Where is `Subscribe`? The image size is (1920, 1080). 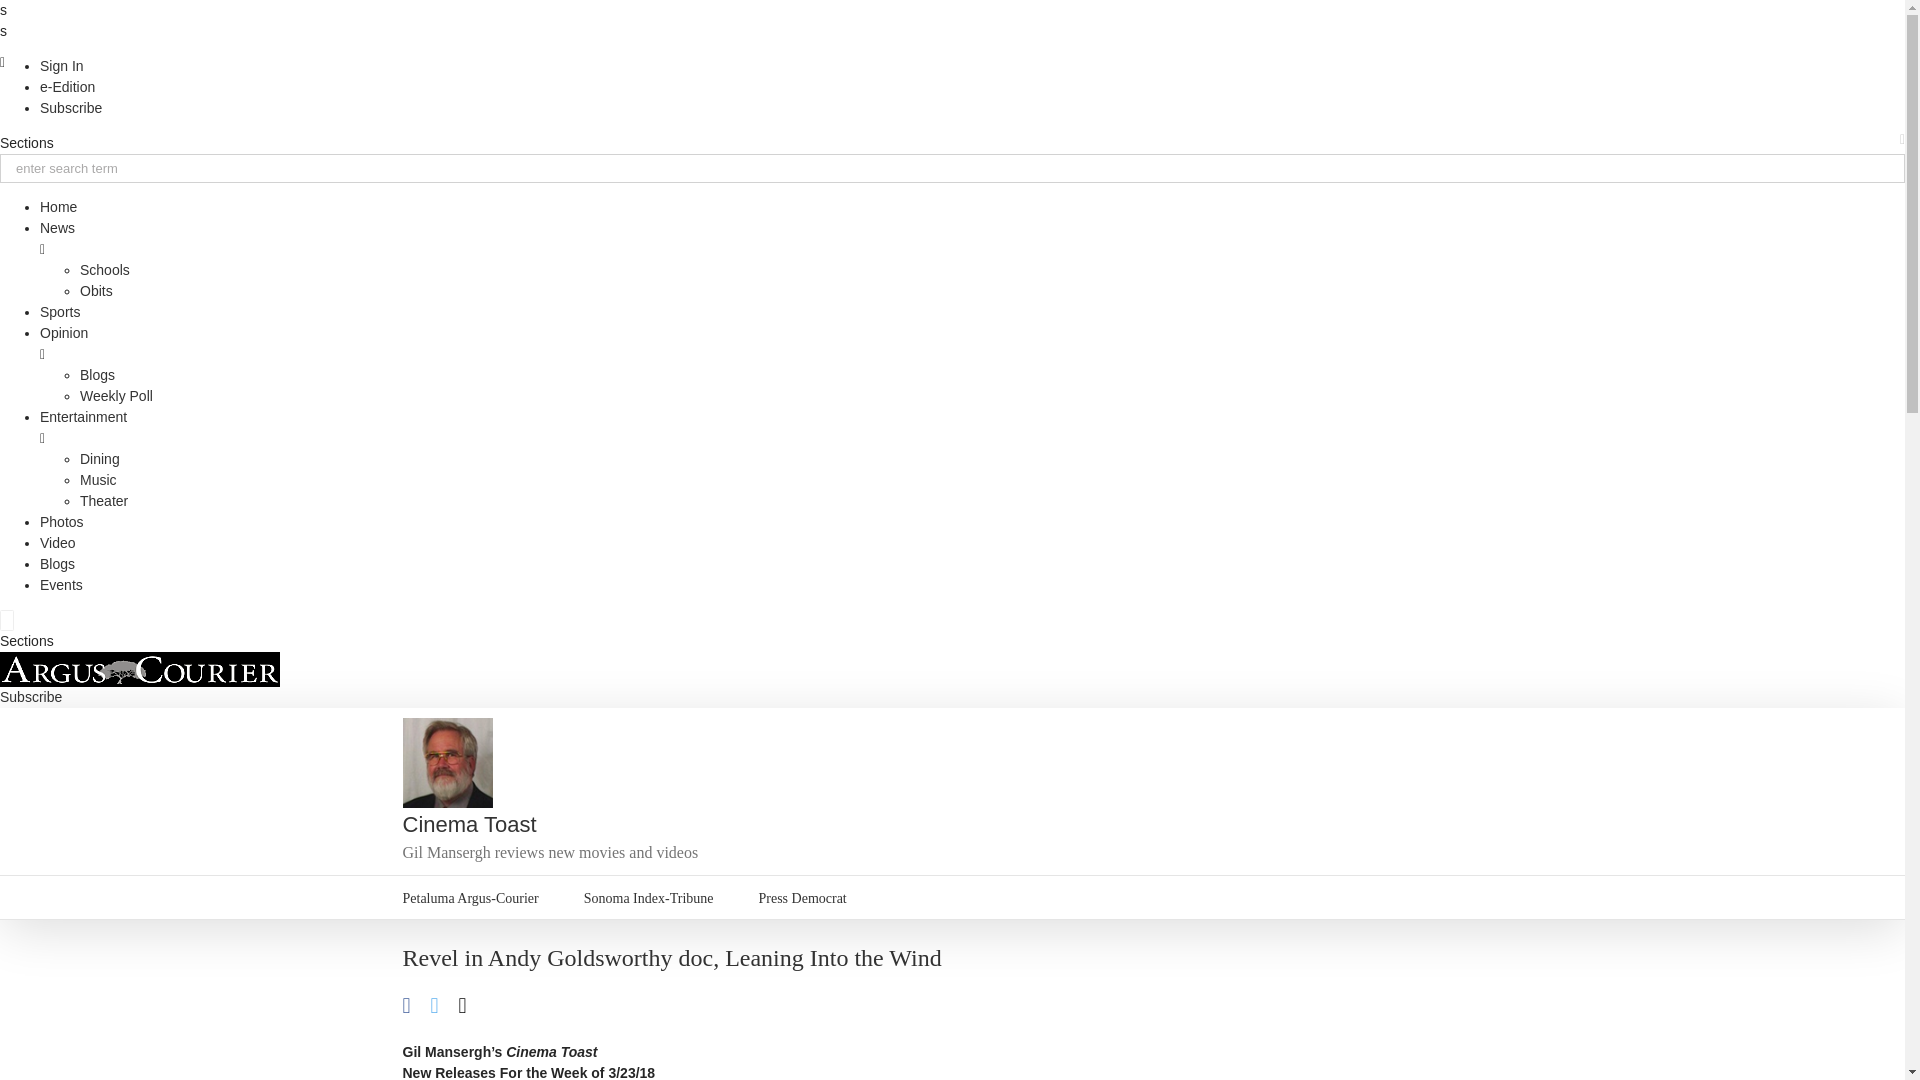 Subscribe is located at coordinates (70, 108).